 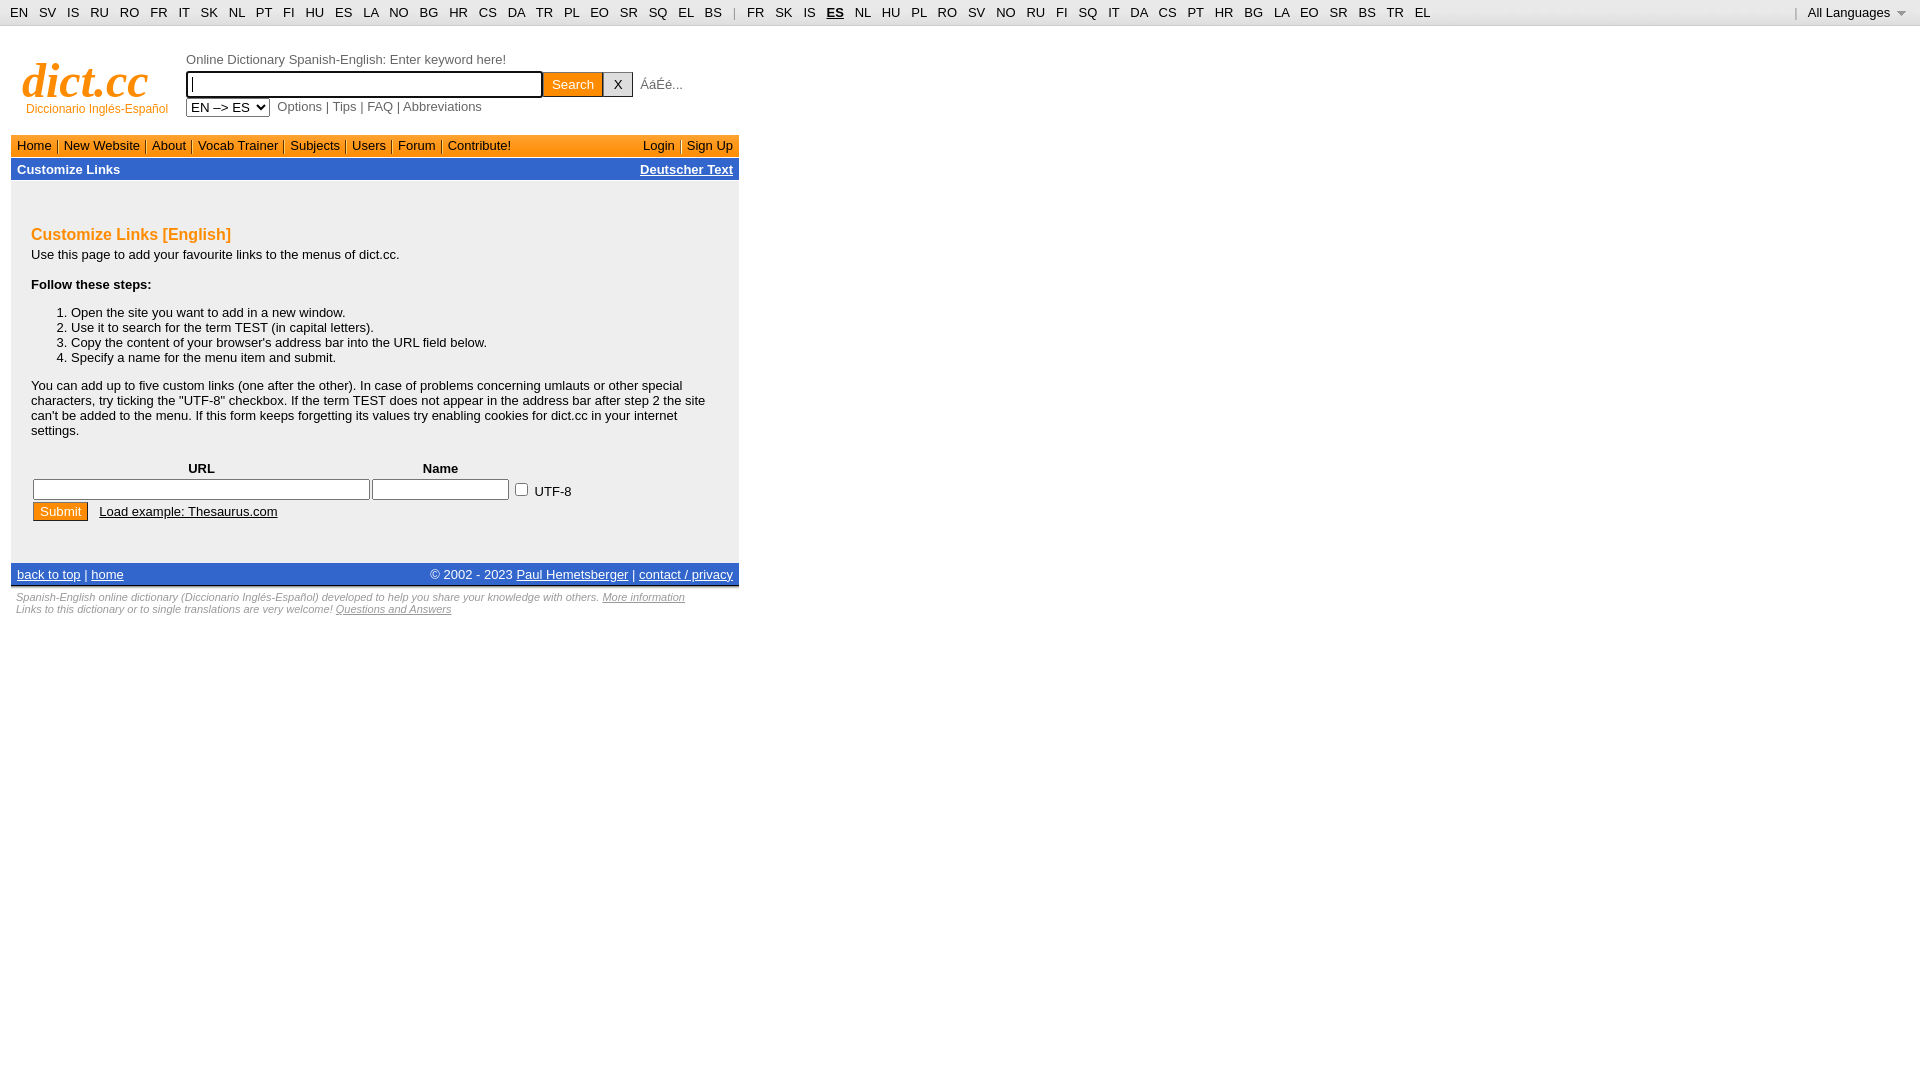 What do you see at coordinates (686, 12) in the screenshot?
I see `EL` at bounding box center [686, 12].